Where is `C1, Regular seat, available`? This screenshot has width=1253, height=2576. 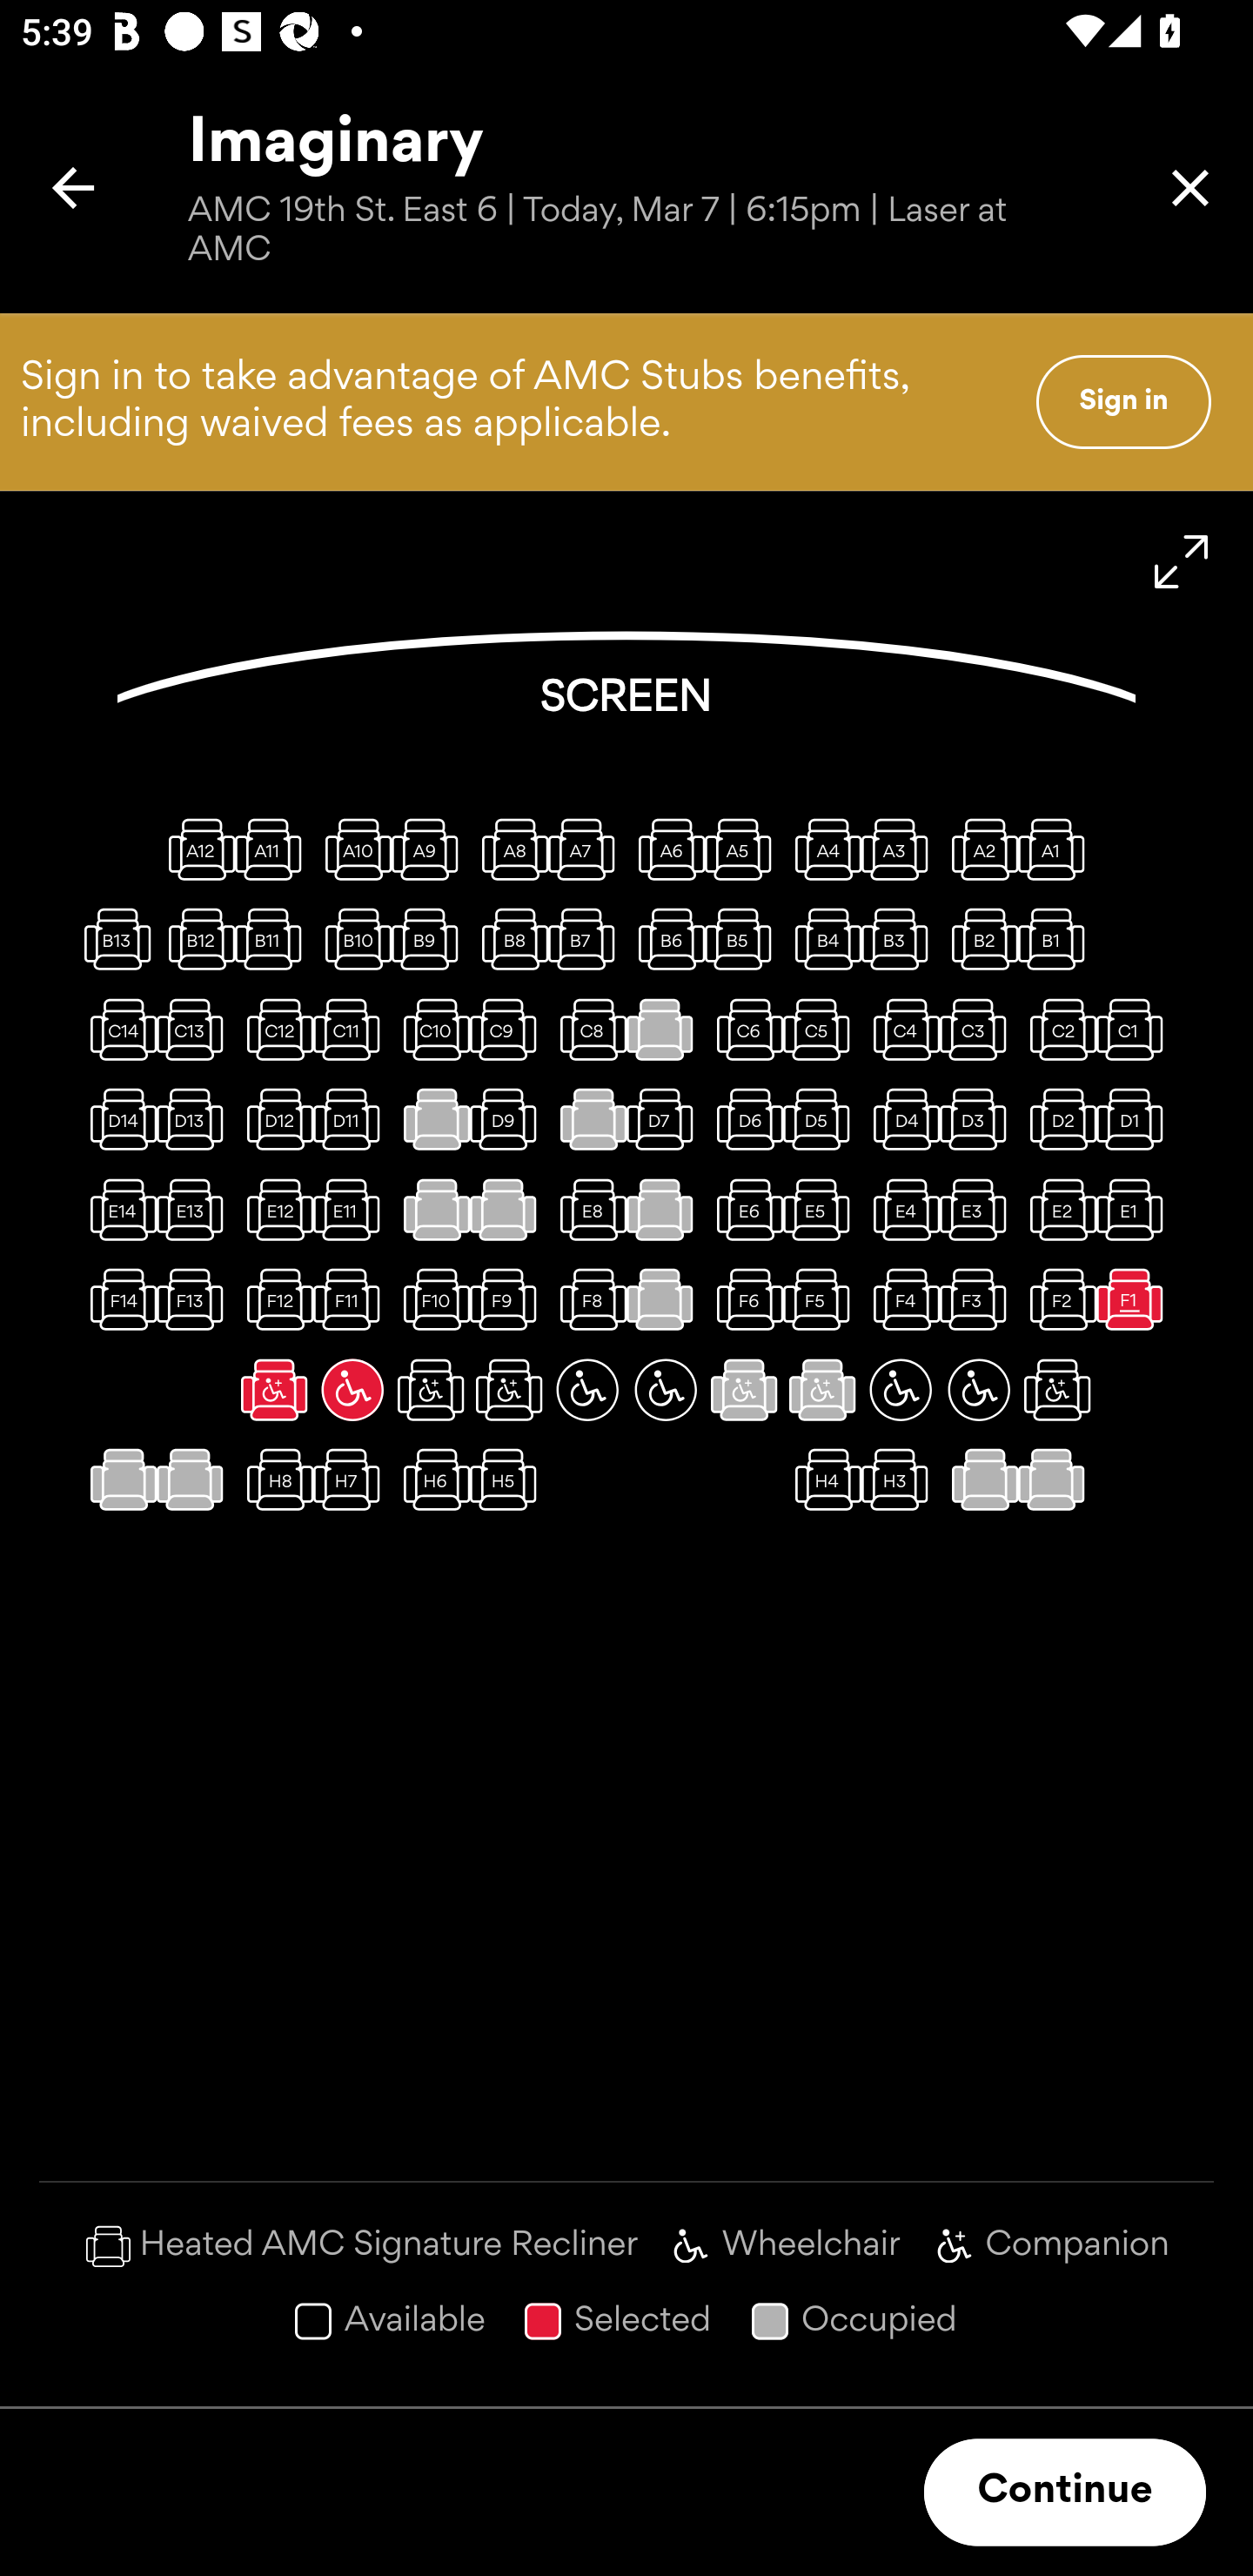 C1, Regular seat, available is located at coordinates (1136, 1029).